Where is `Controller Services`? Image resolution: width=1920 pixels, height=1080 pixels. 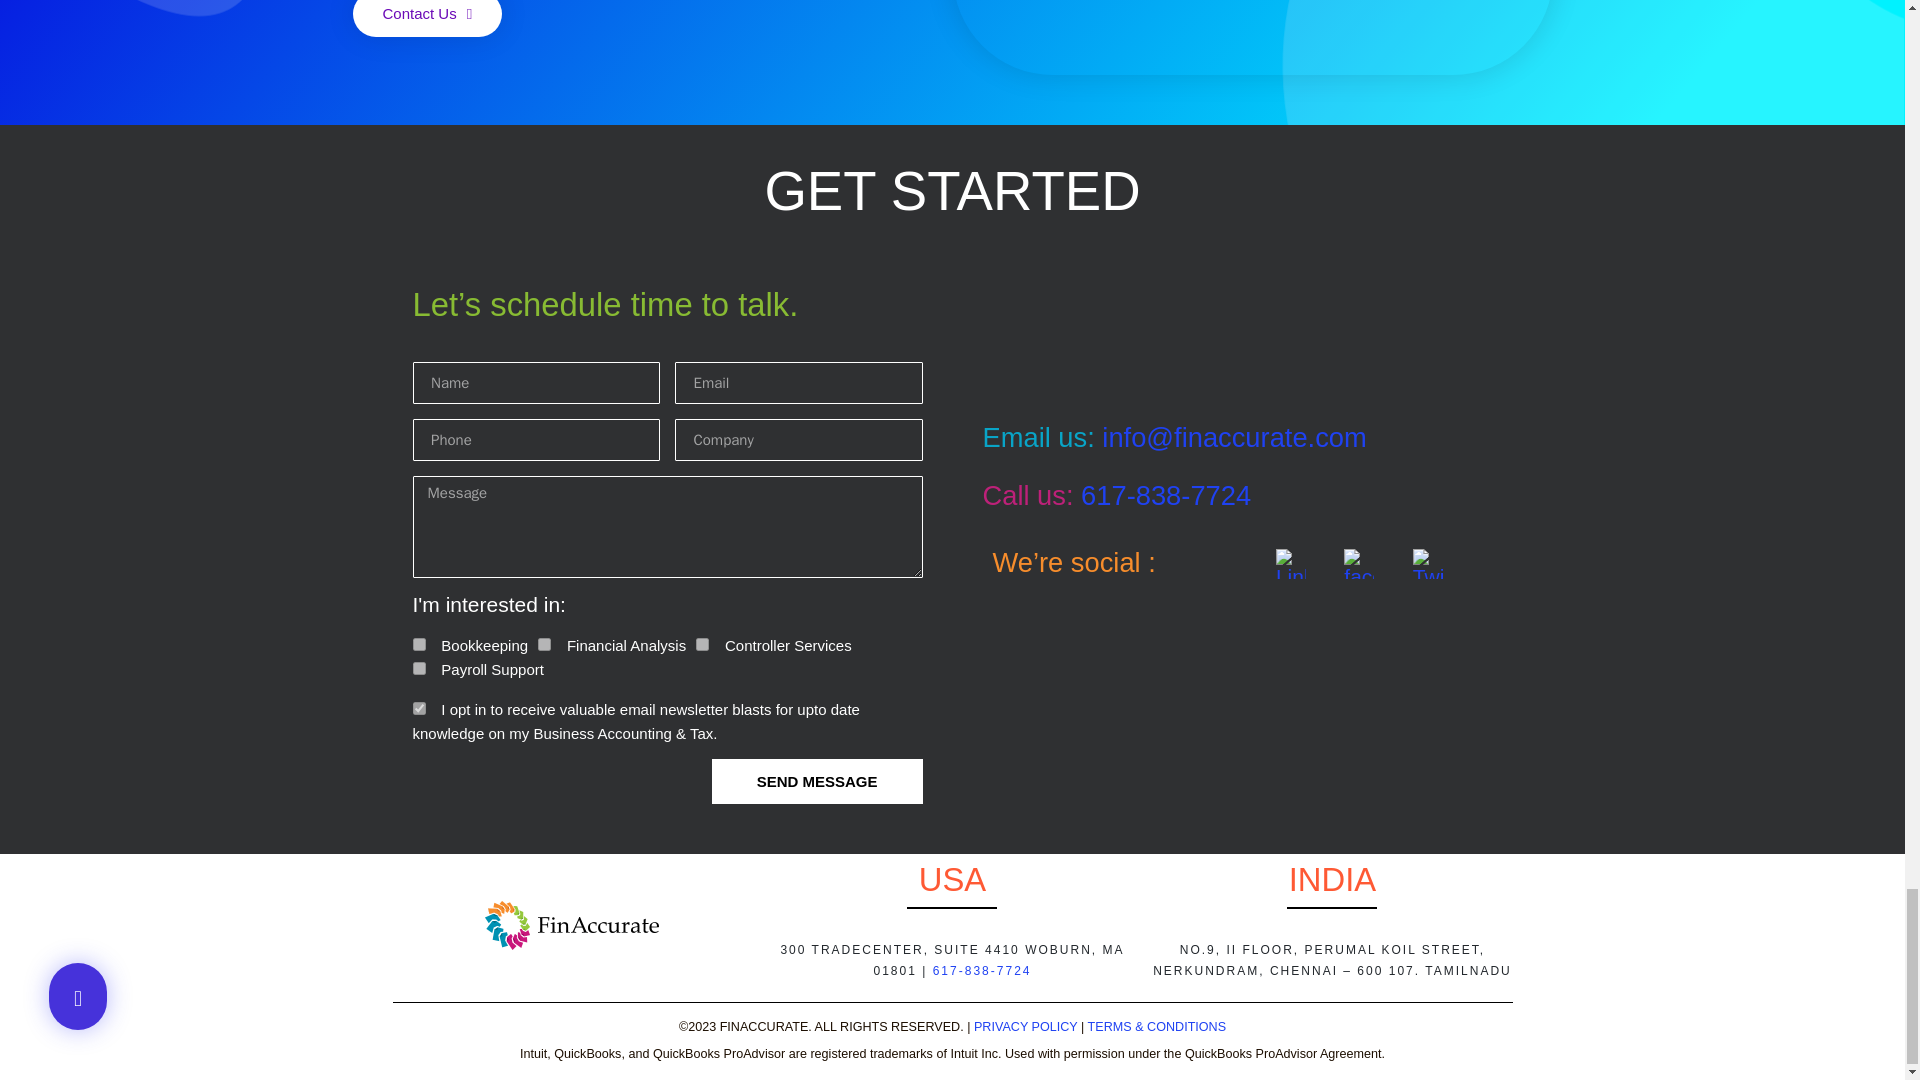 Controller Services is located at coordinates (702, 644).